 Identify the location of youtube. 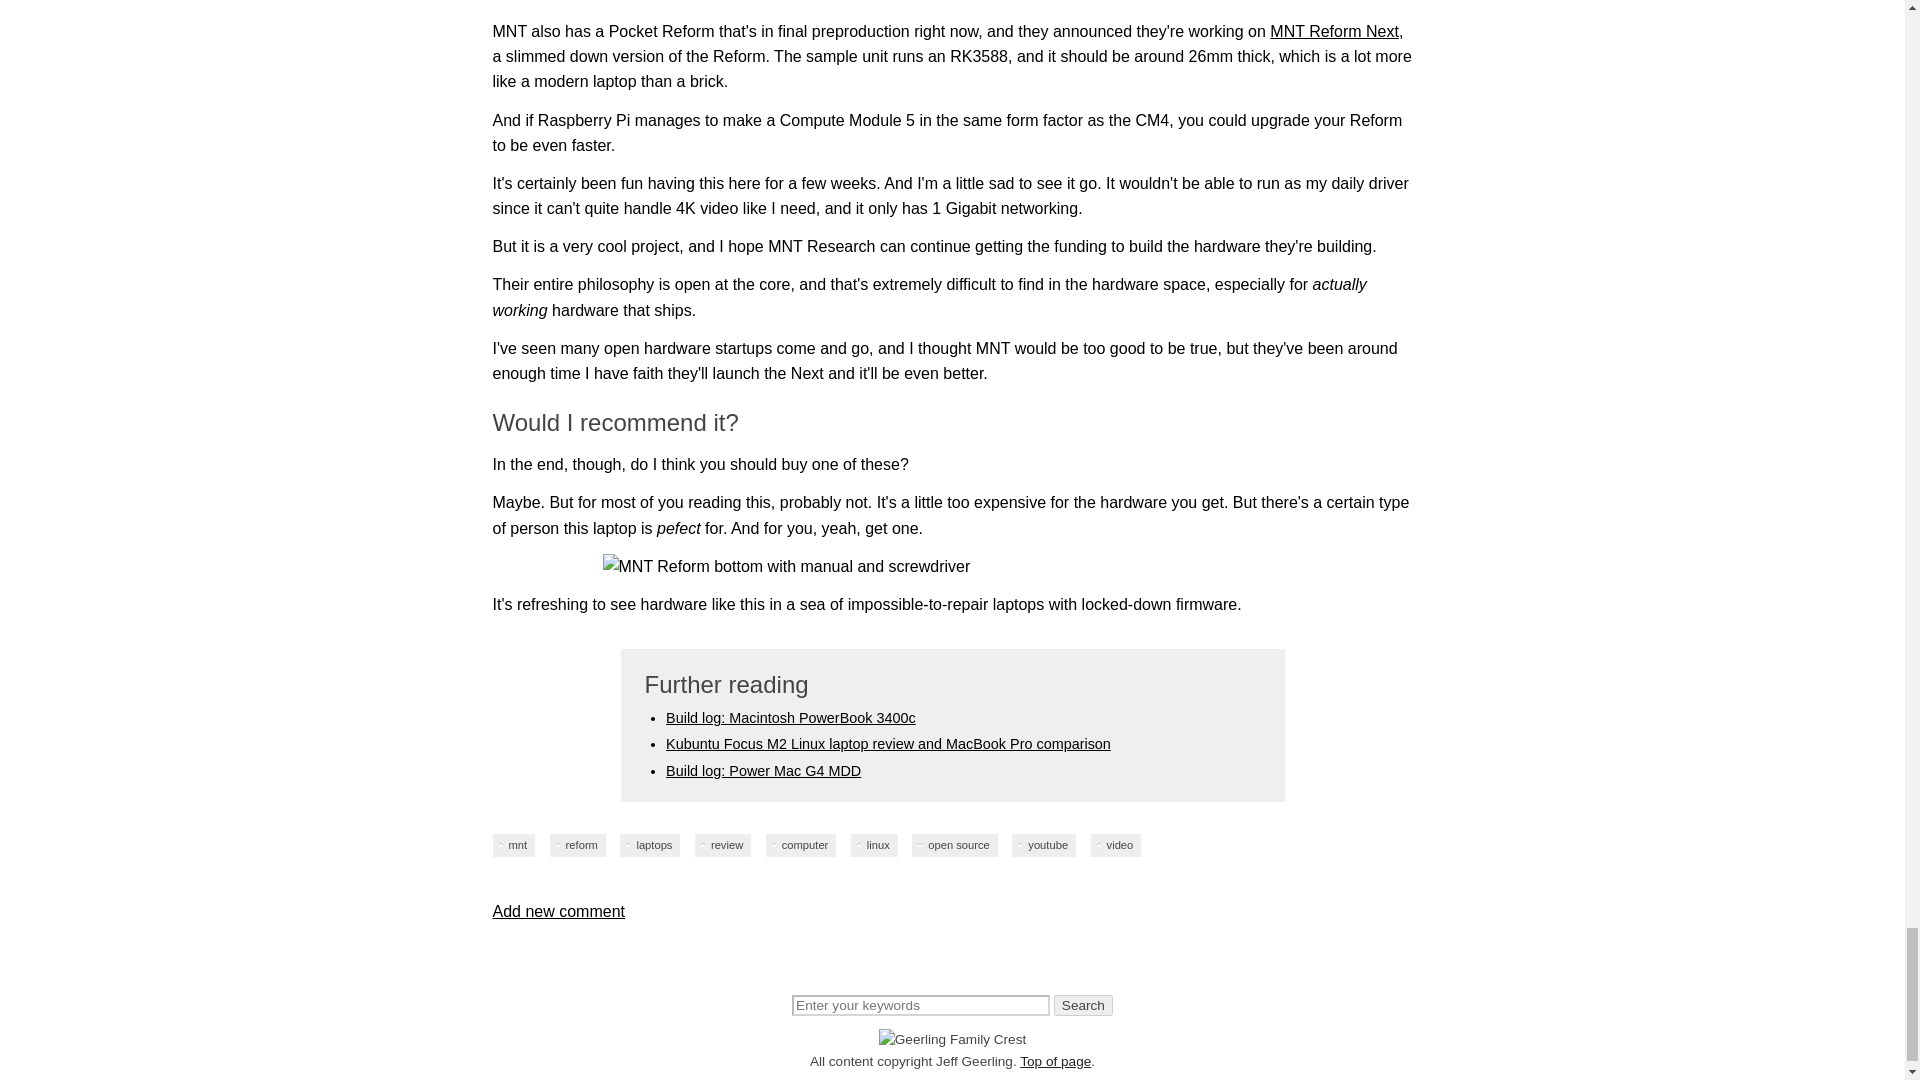
(1043, 845).